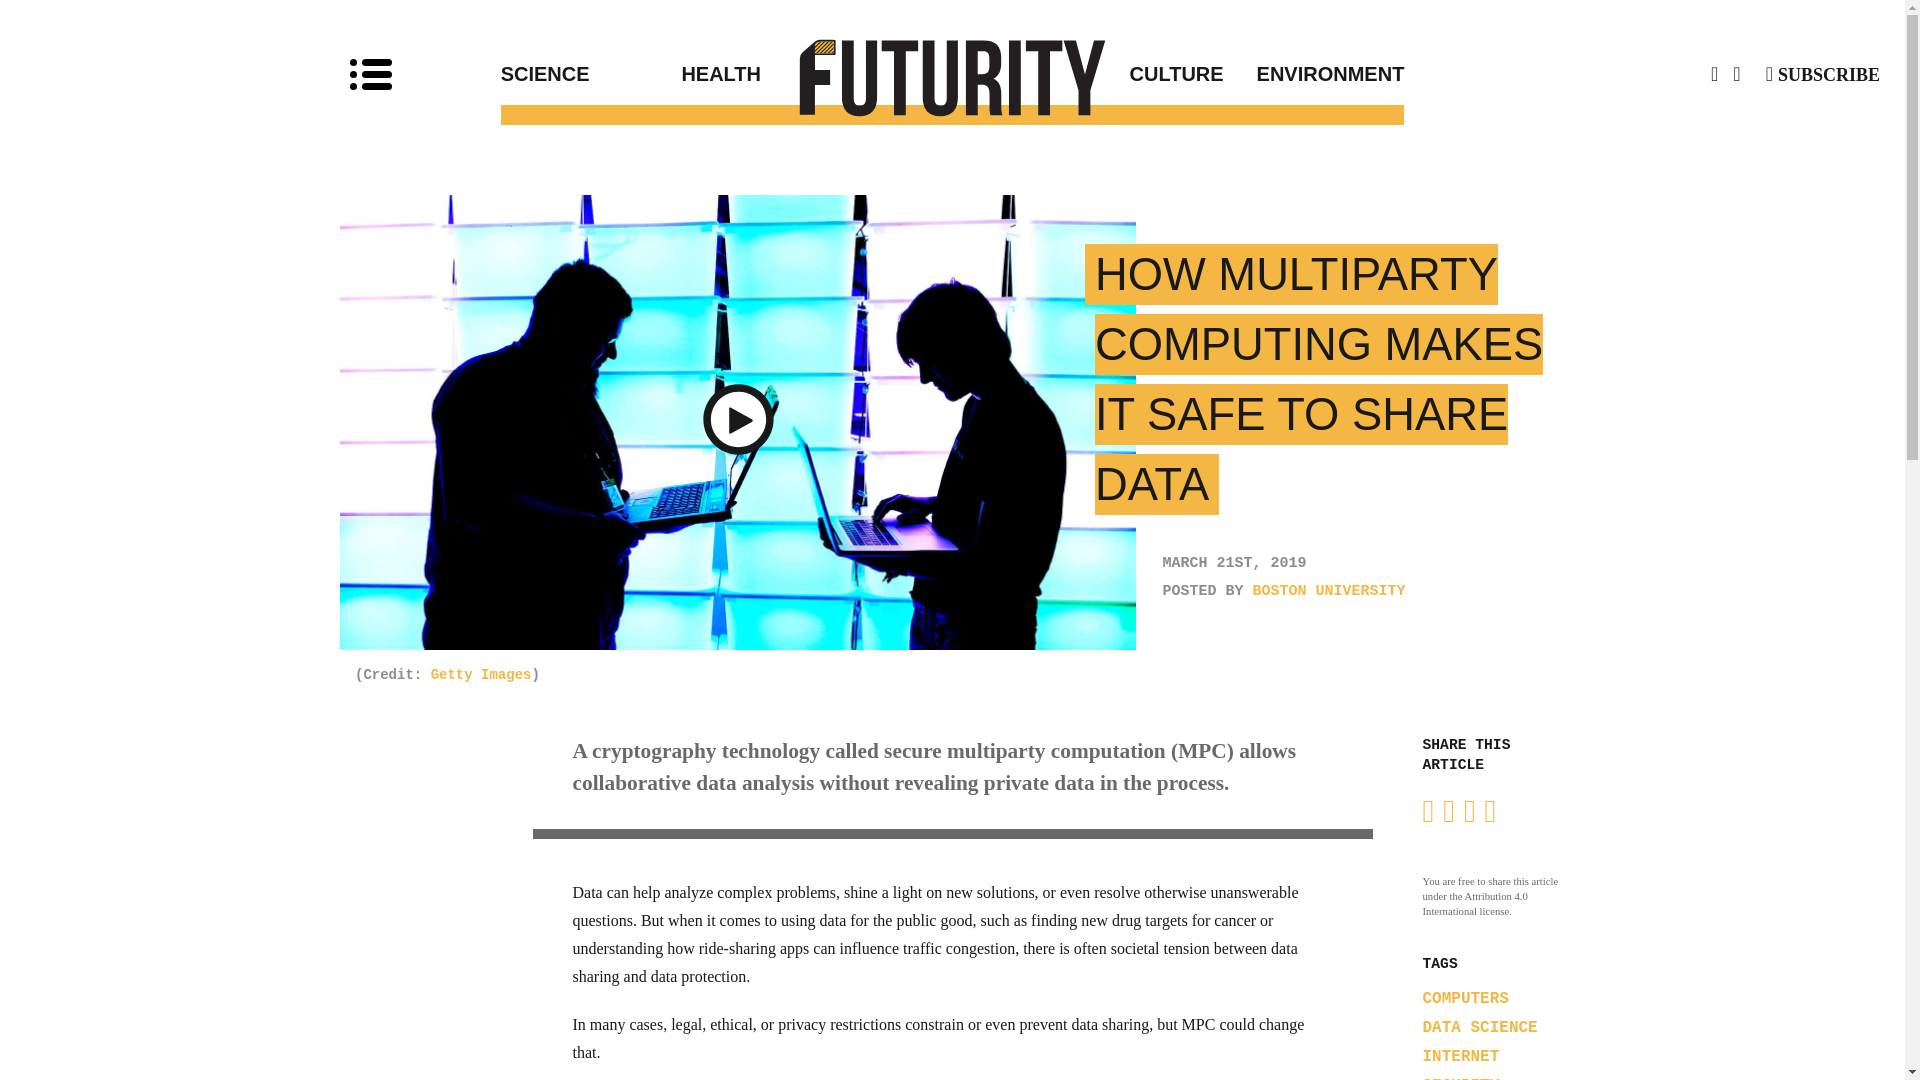  I want to click on INTERNET, so click(1460, 1056).